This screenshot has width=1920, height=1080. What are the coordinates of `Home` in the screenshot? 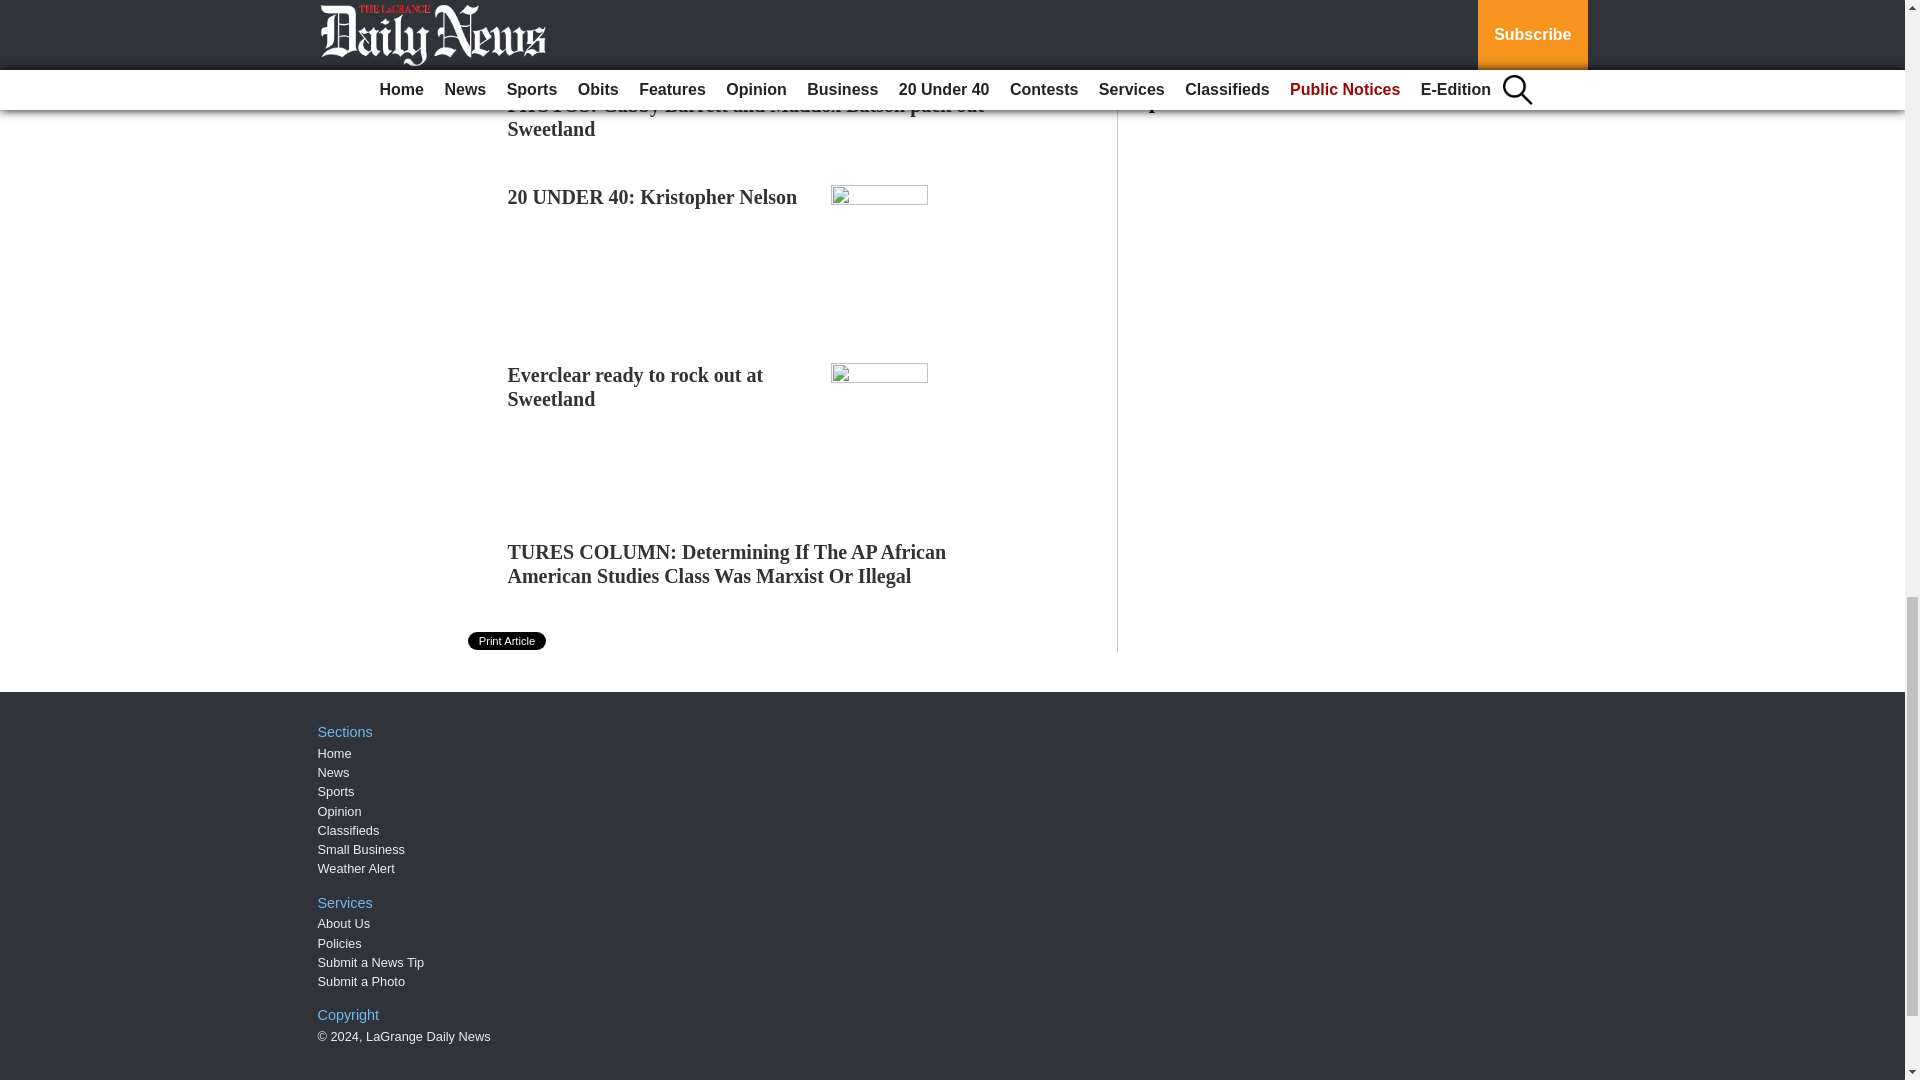 It's located at (334, 754).